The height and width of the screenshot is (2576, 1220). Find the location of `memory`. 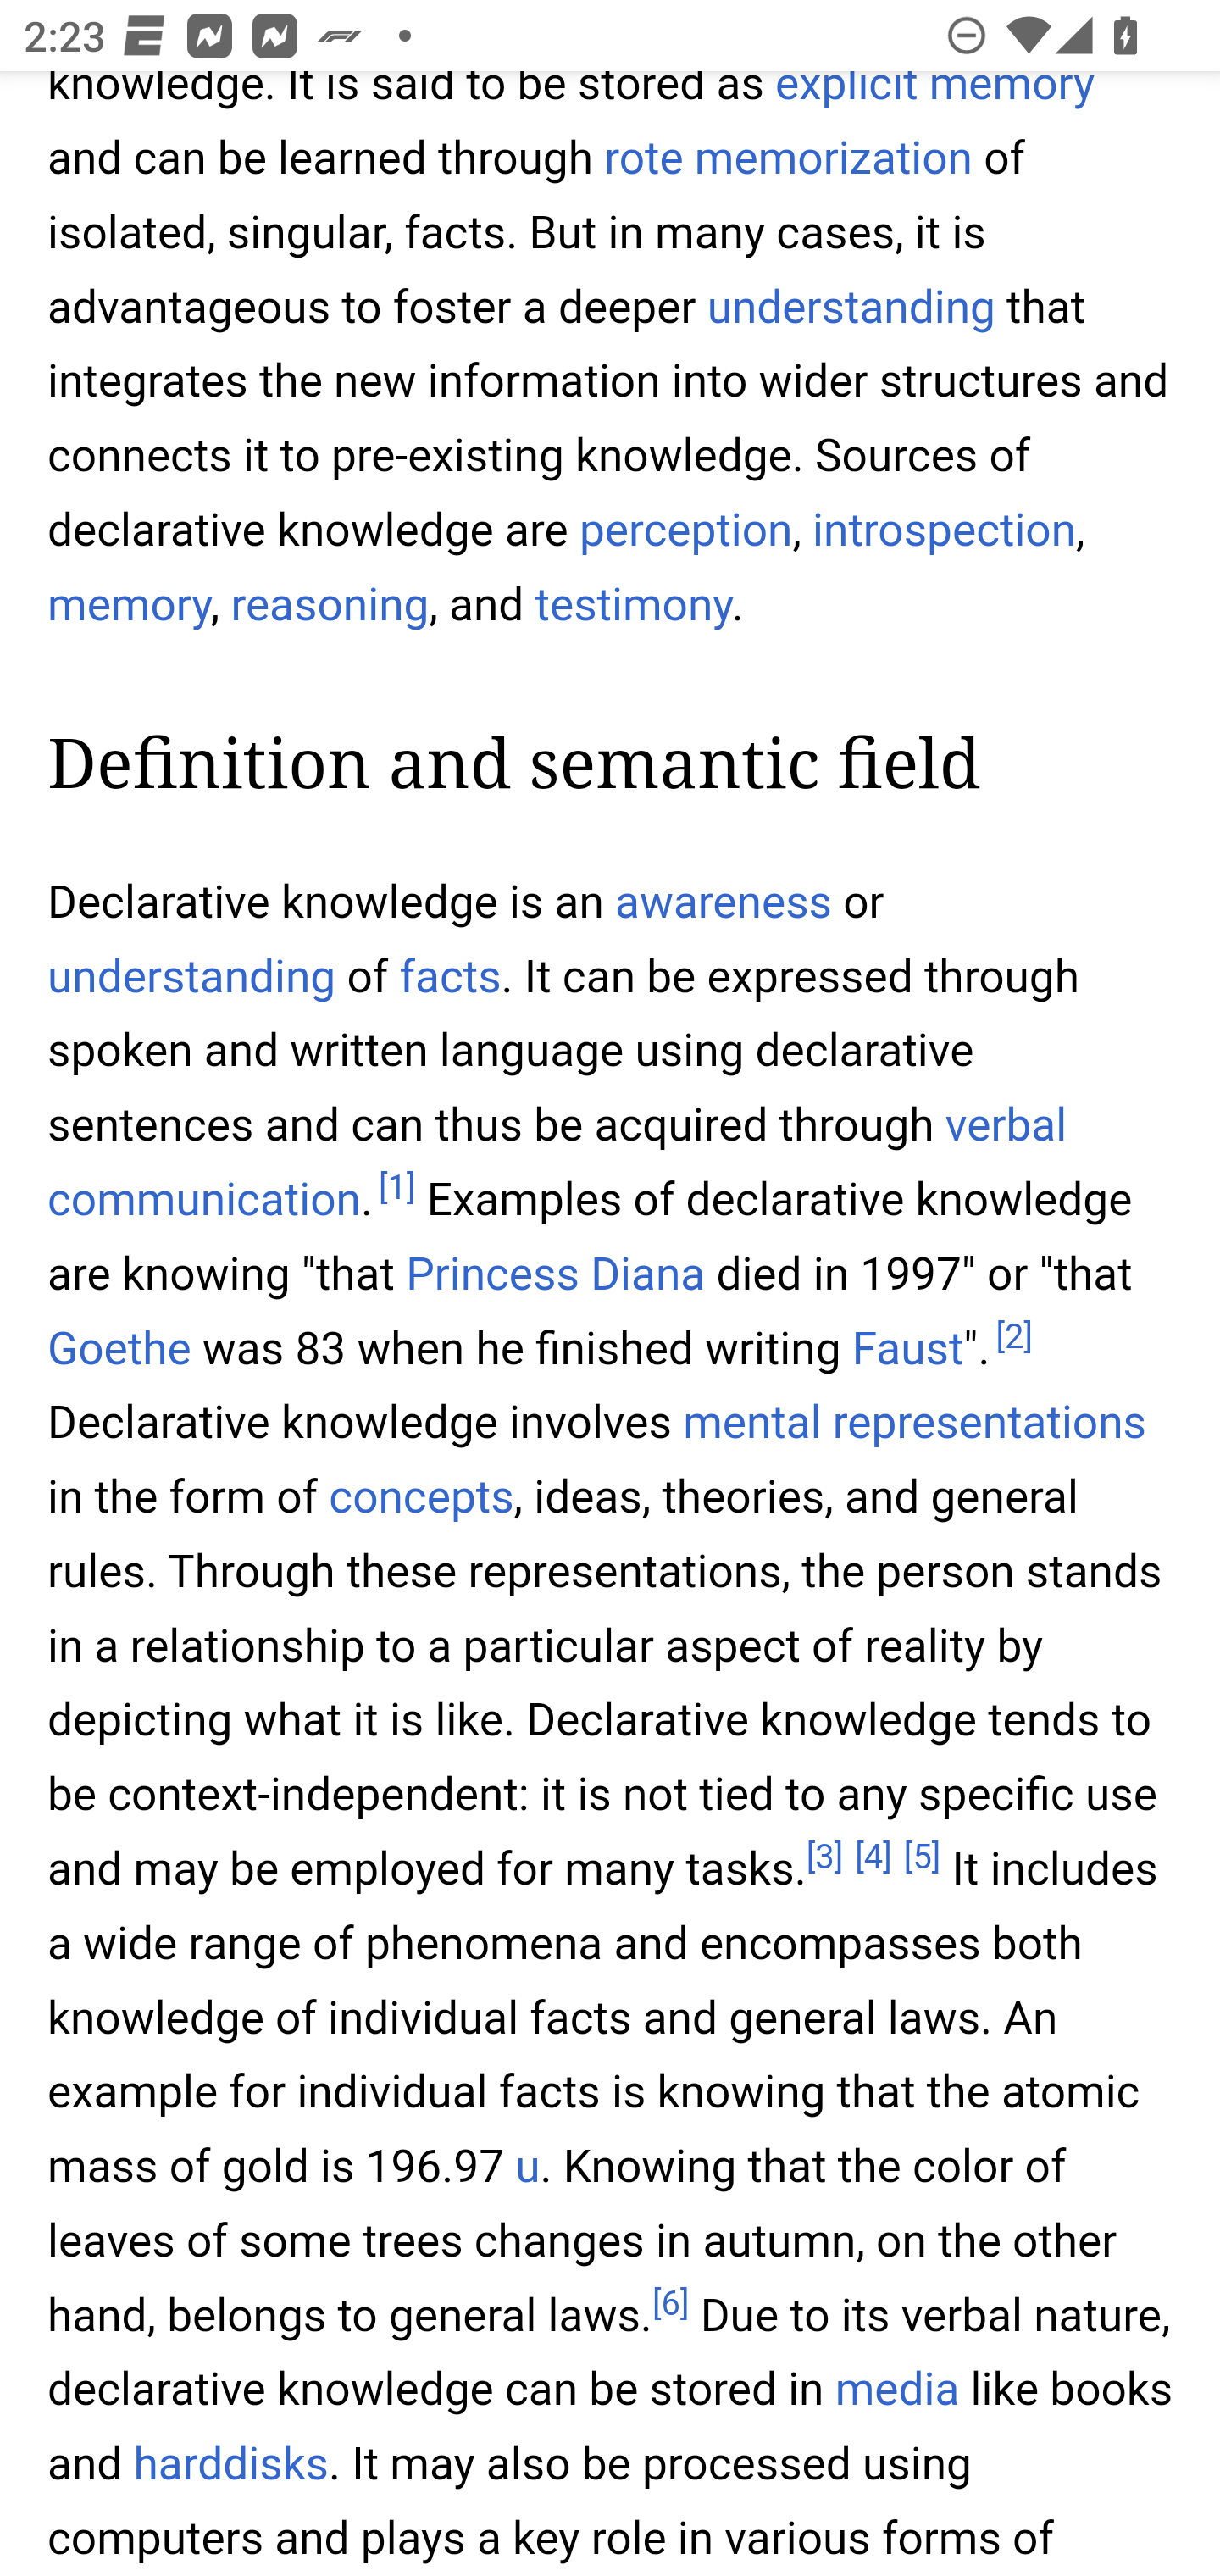

memory is located at coordinates (130, 605).